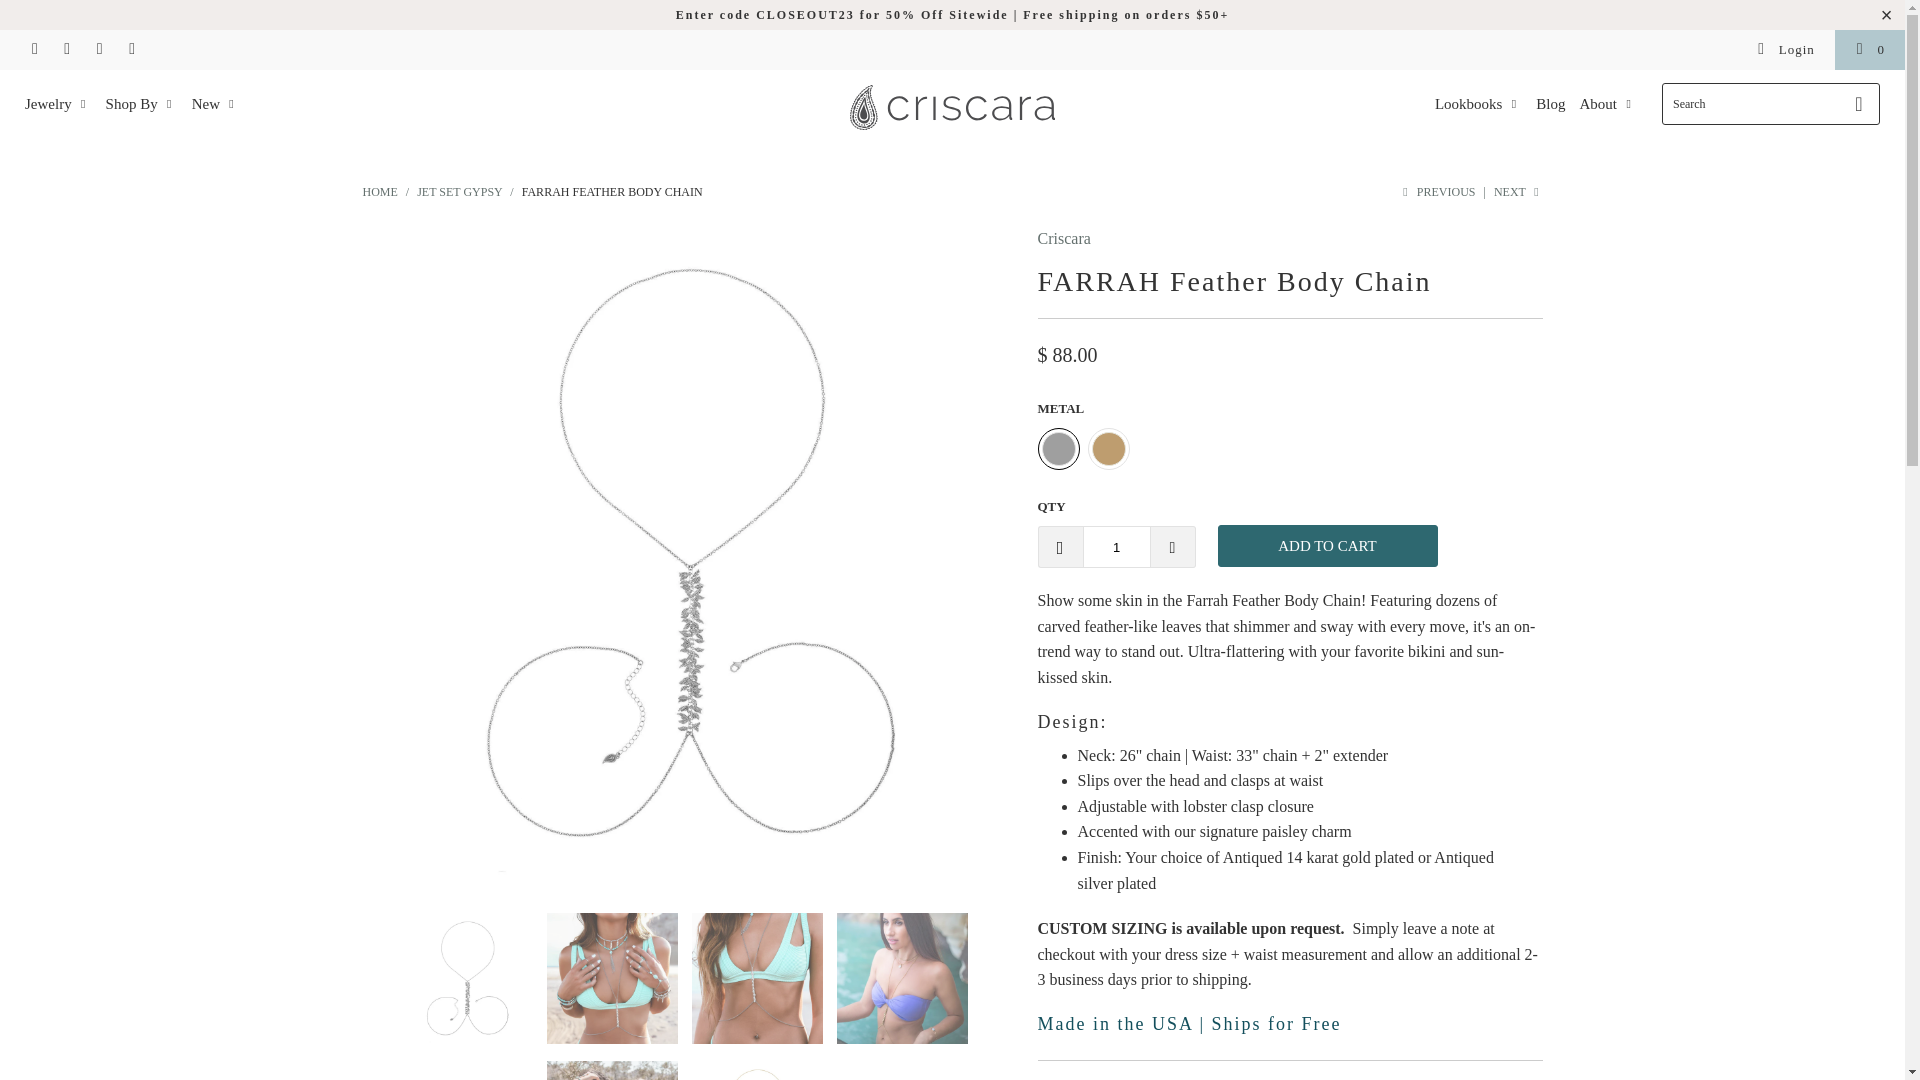  What do you see at coordinates (1116, 546) in the screenshot?
I see `1` at bounding box center [1116, 546].